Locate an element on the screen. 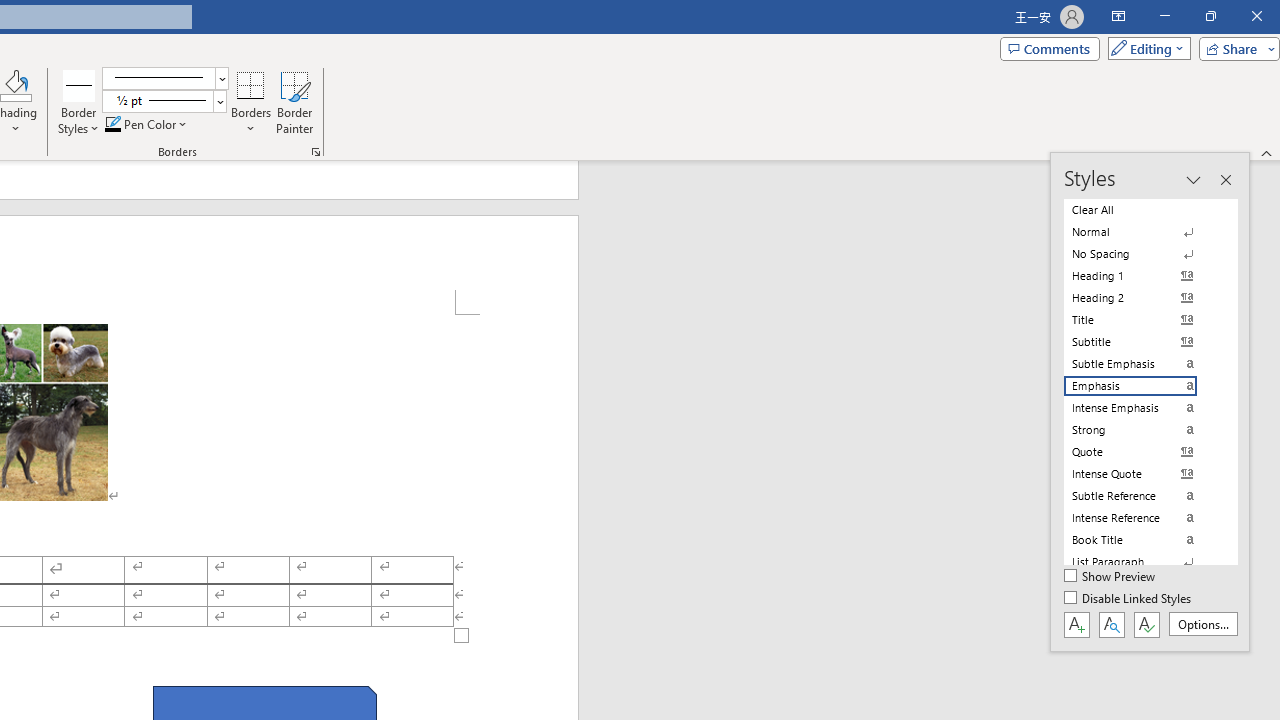 The image size is (1280, 720). Intense Quote is located at coordinates (1142, 474).